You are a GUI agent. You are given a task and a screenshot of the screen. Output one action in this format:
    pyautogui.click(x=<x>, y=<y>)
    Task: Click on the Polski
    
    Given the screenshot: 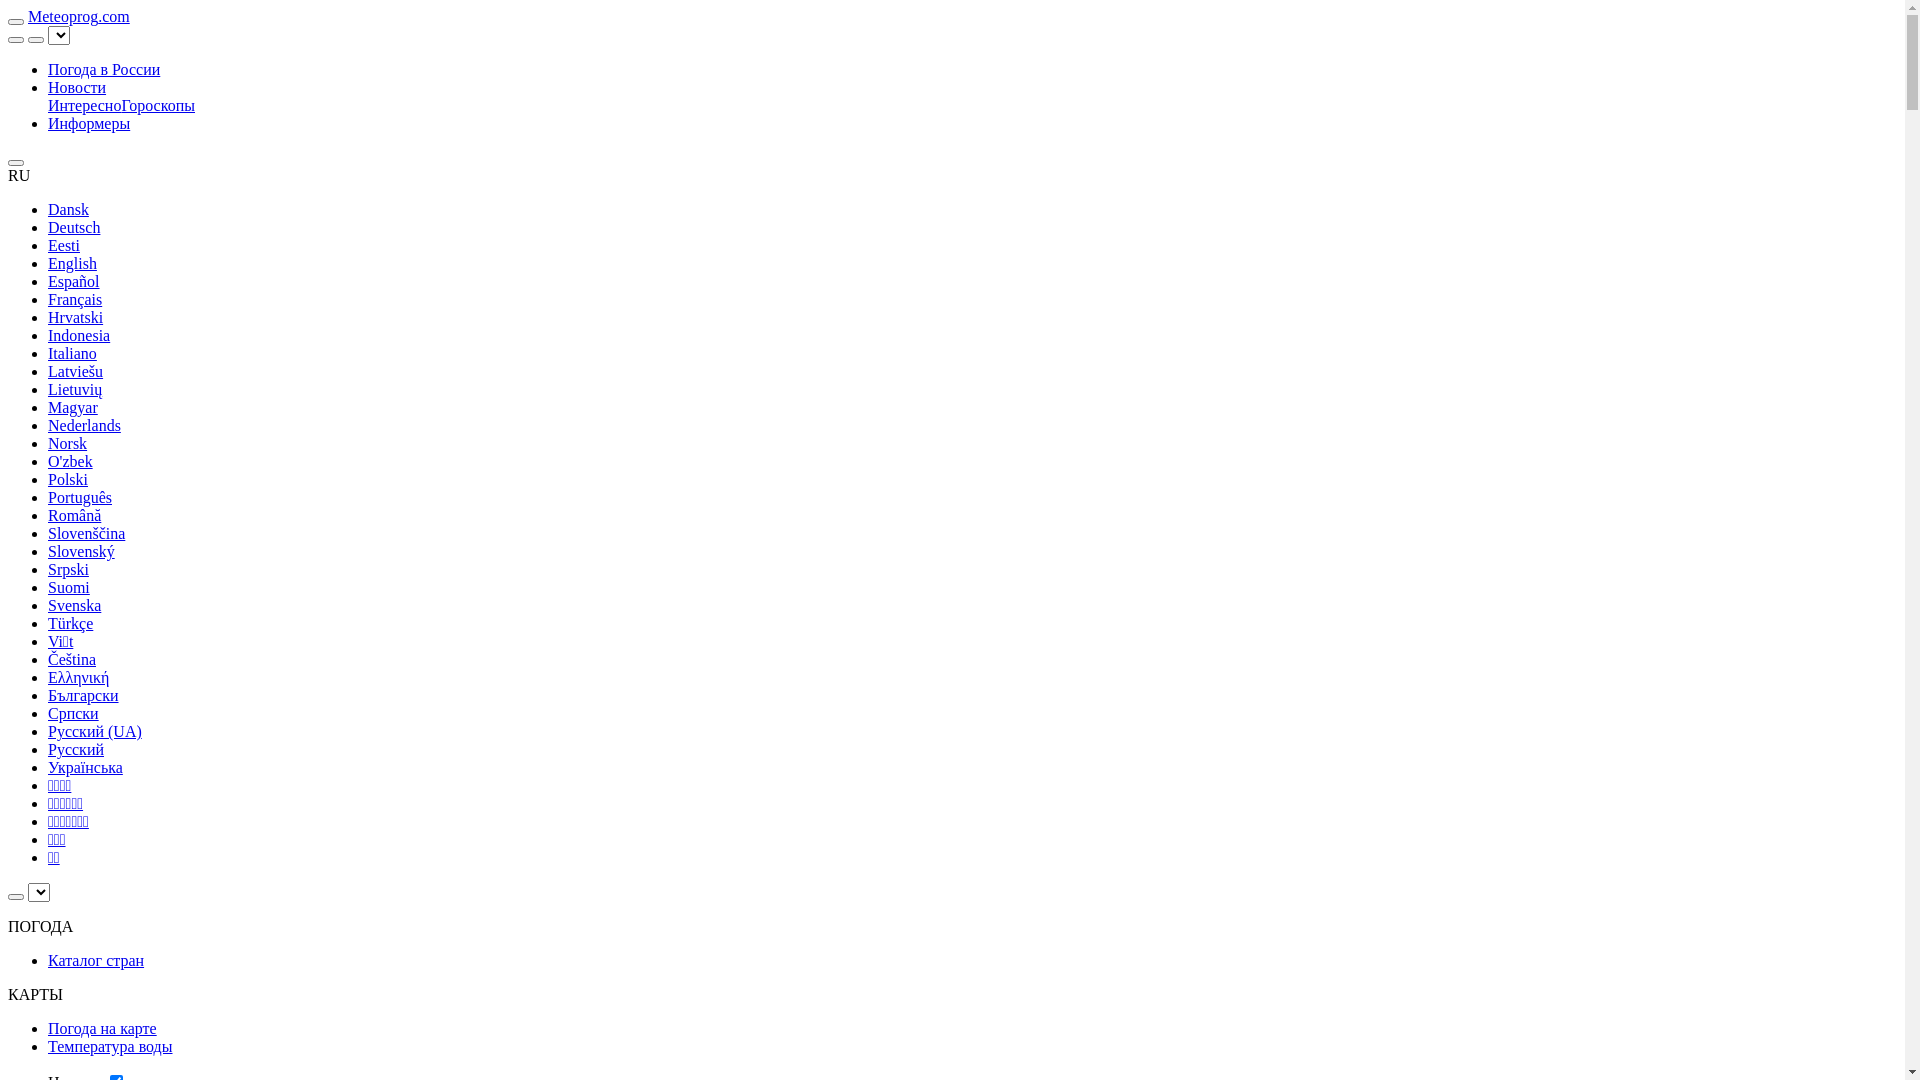 What is the action you would take?
    pyautogui.click(x=68, y=480)
    